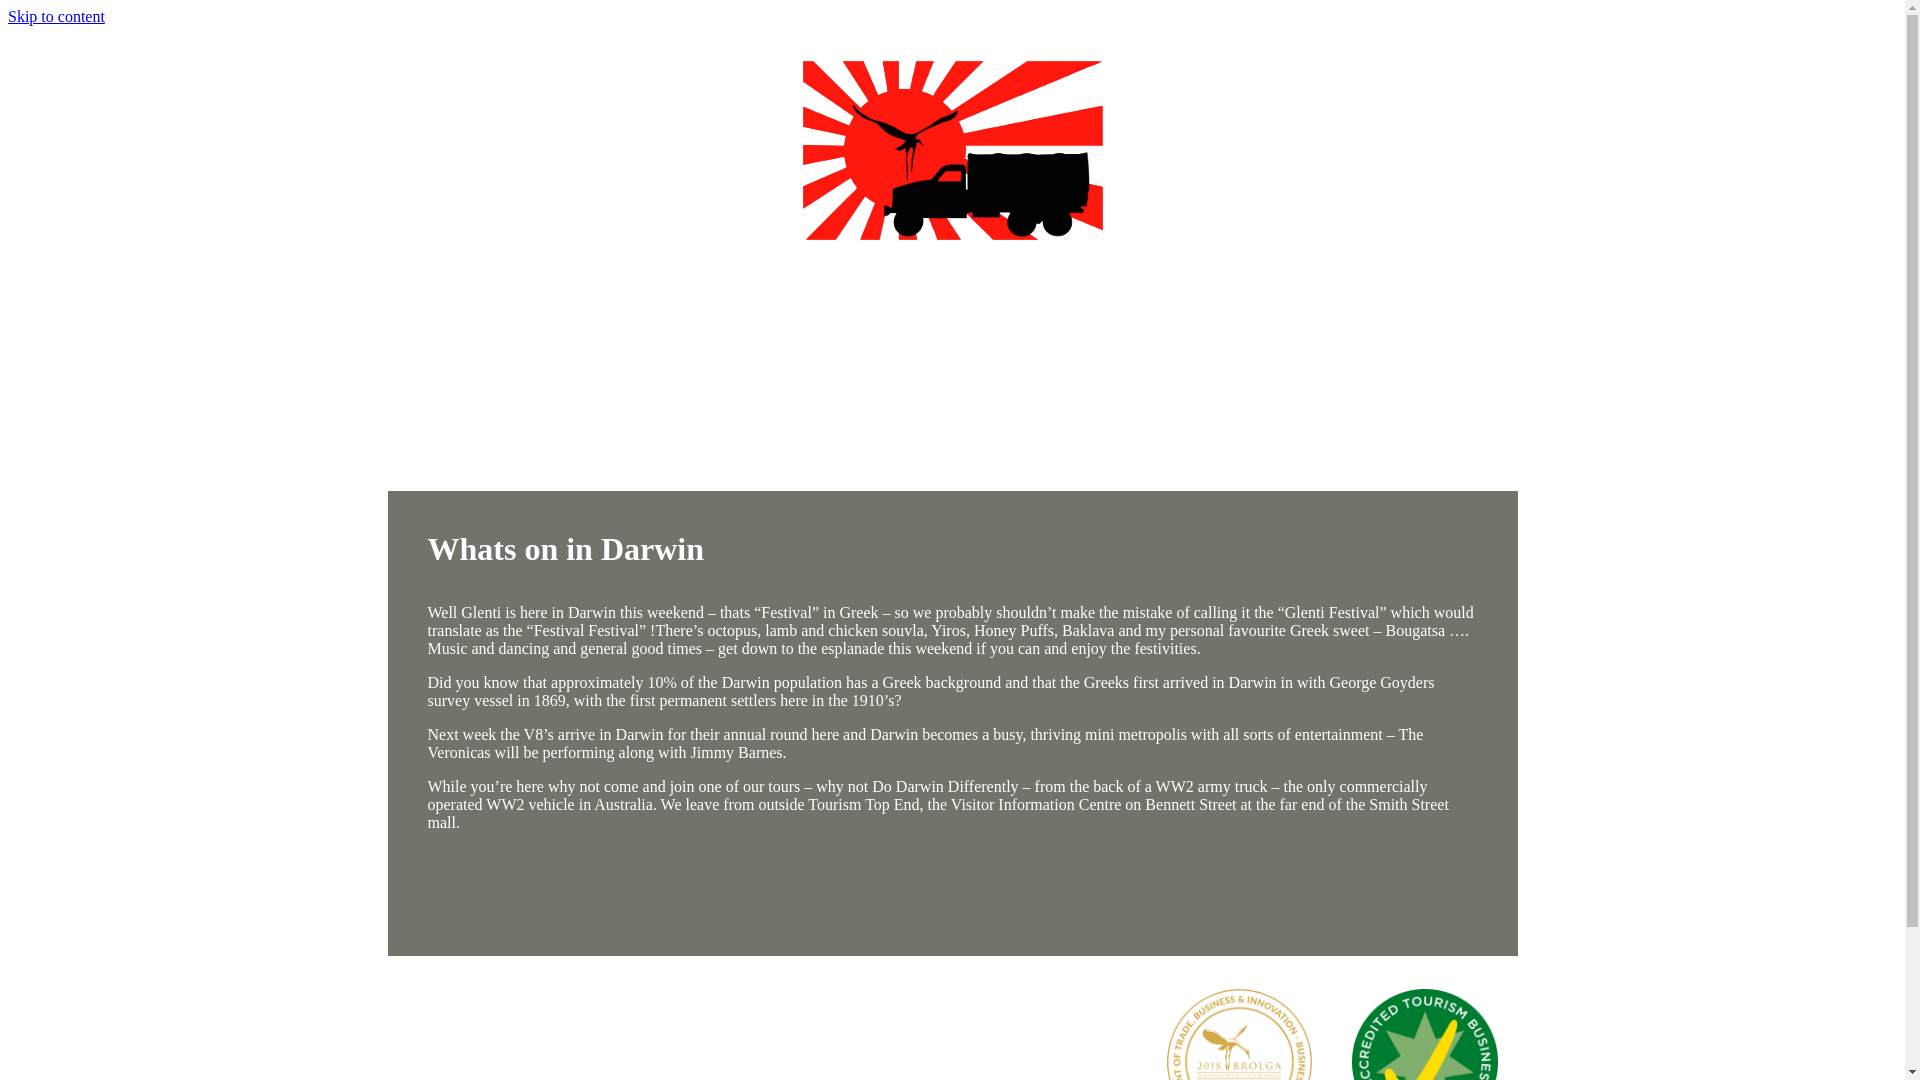  I want to click on On This Day, so click(867, 433).